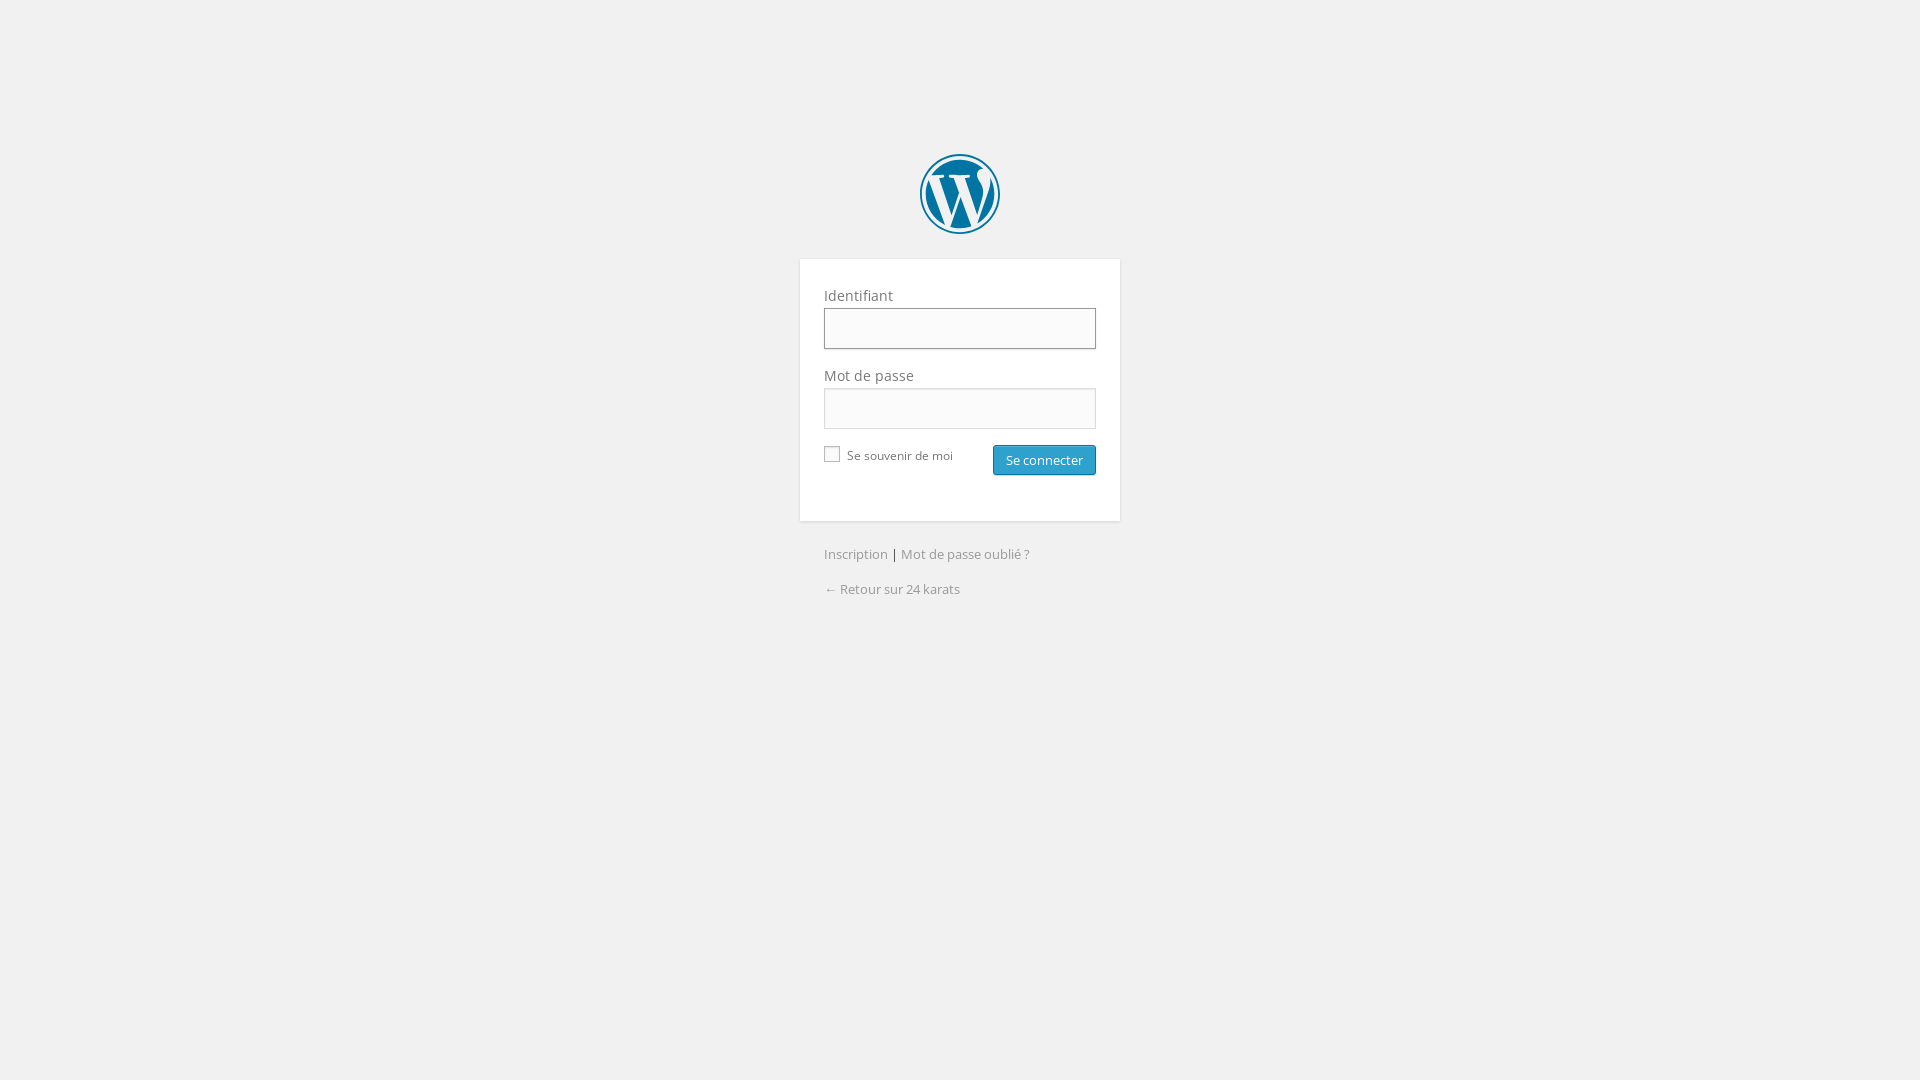  Describe the element at coordinates (856, 554) in the screenshot. I see `Inscription` at that location.